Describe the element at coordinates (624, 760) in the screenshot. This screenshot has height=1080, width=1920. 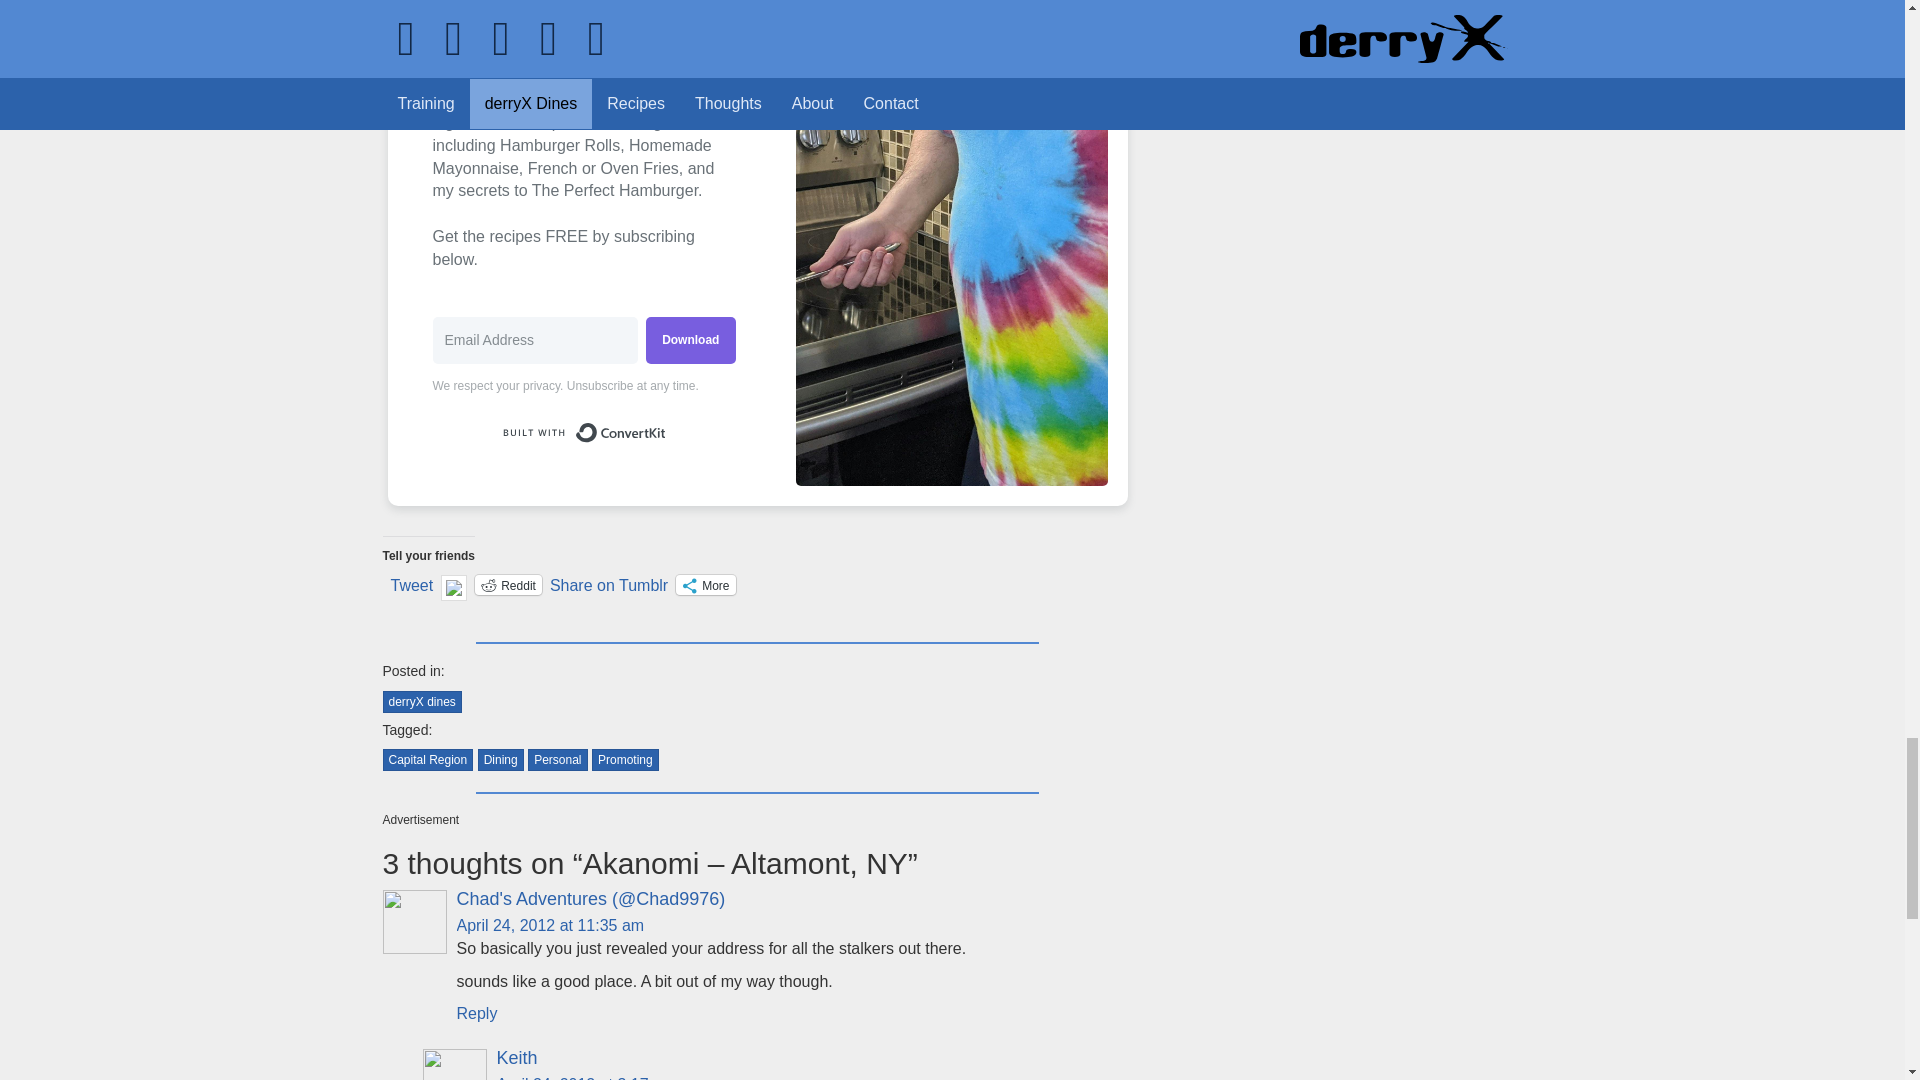
I see `Promoting` at that location.